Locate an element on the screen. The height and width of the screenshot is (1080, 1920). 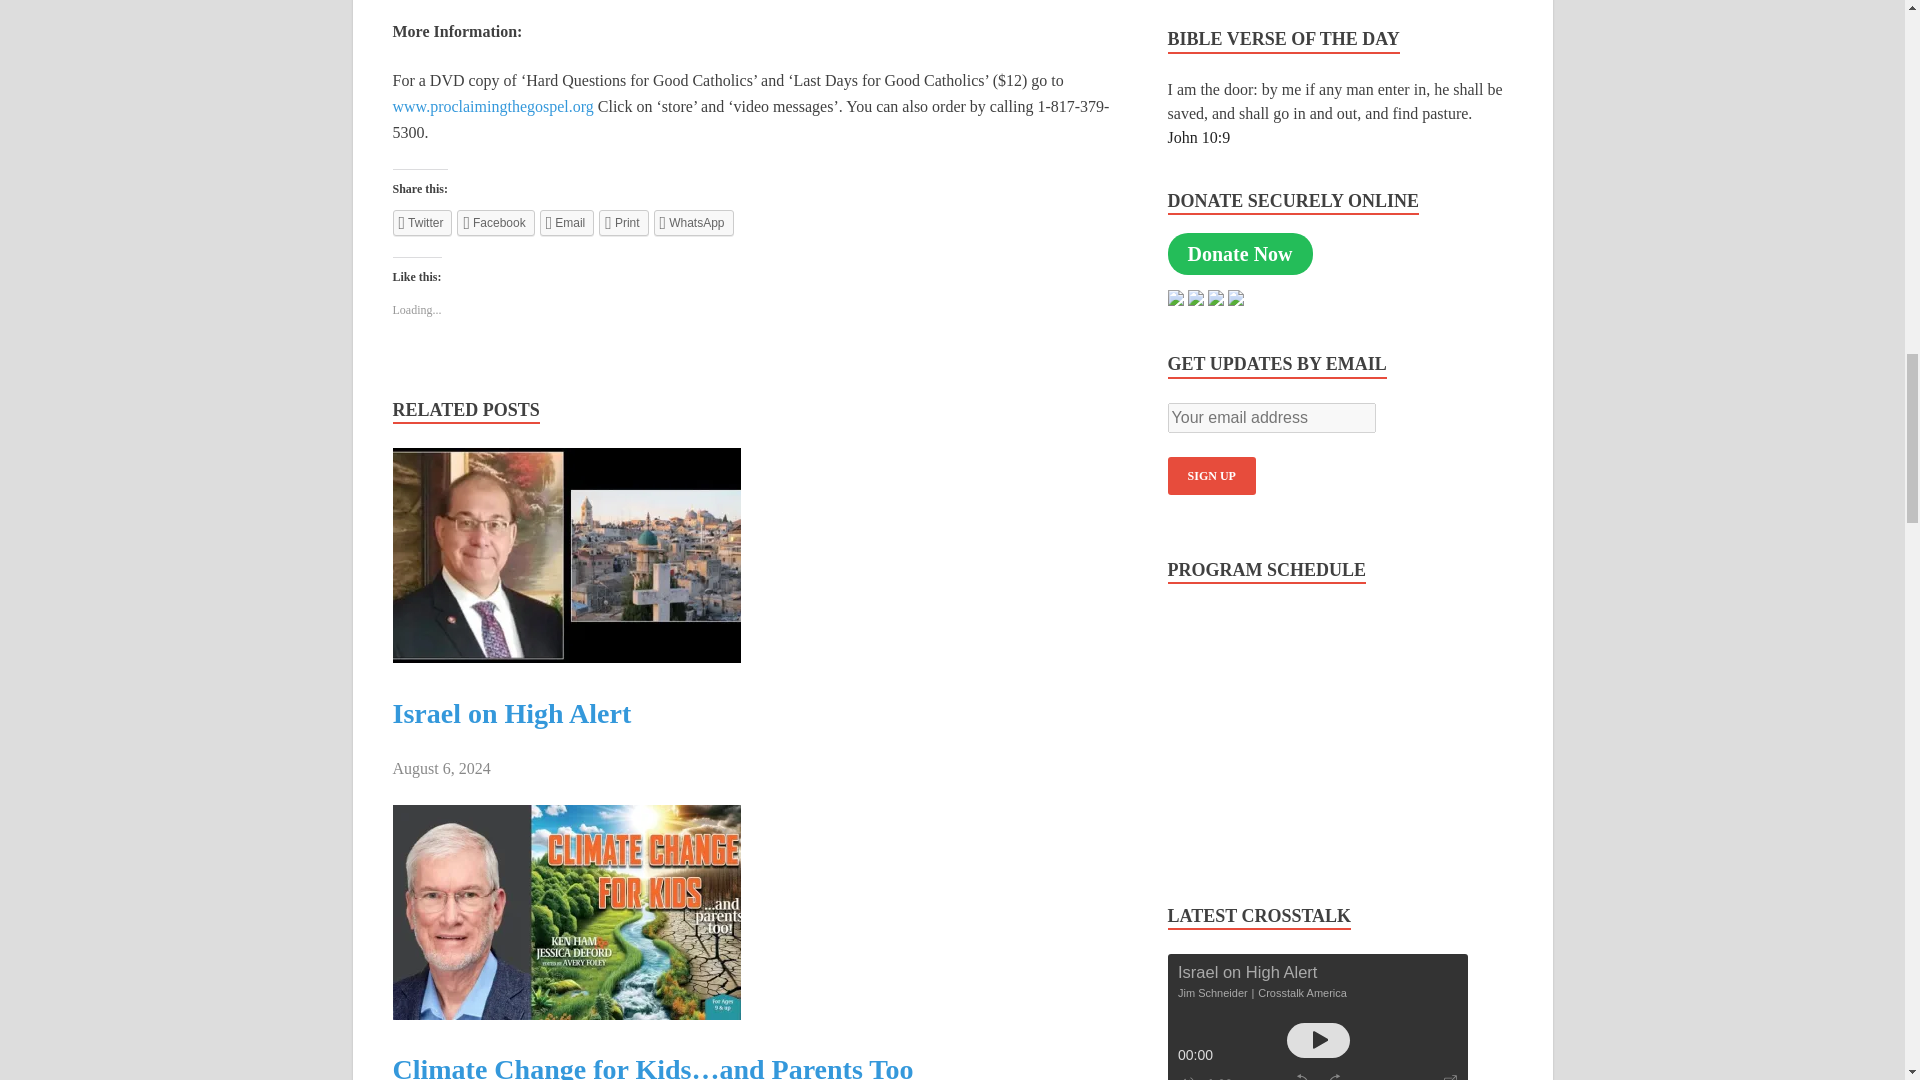
Click to print is located at coordinates (624, 222).